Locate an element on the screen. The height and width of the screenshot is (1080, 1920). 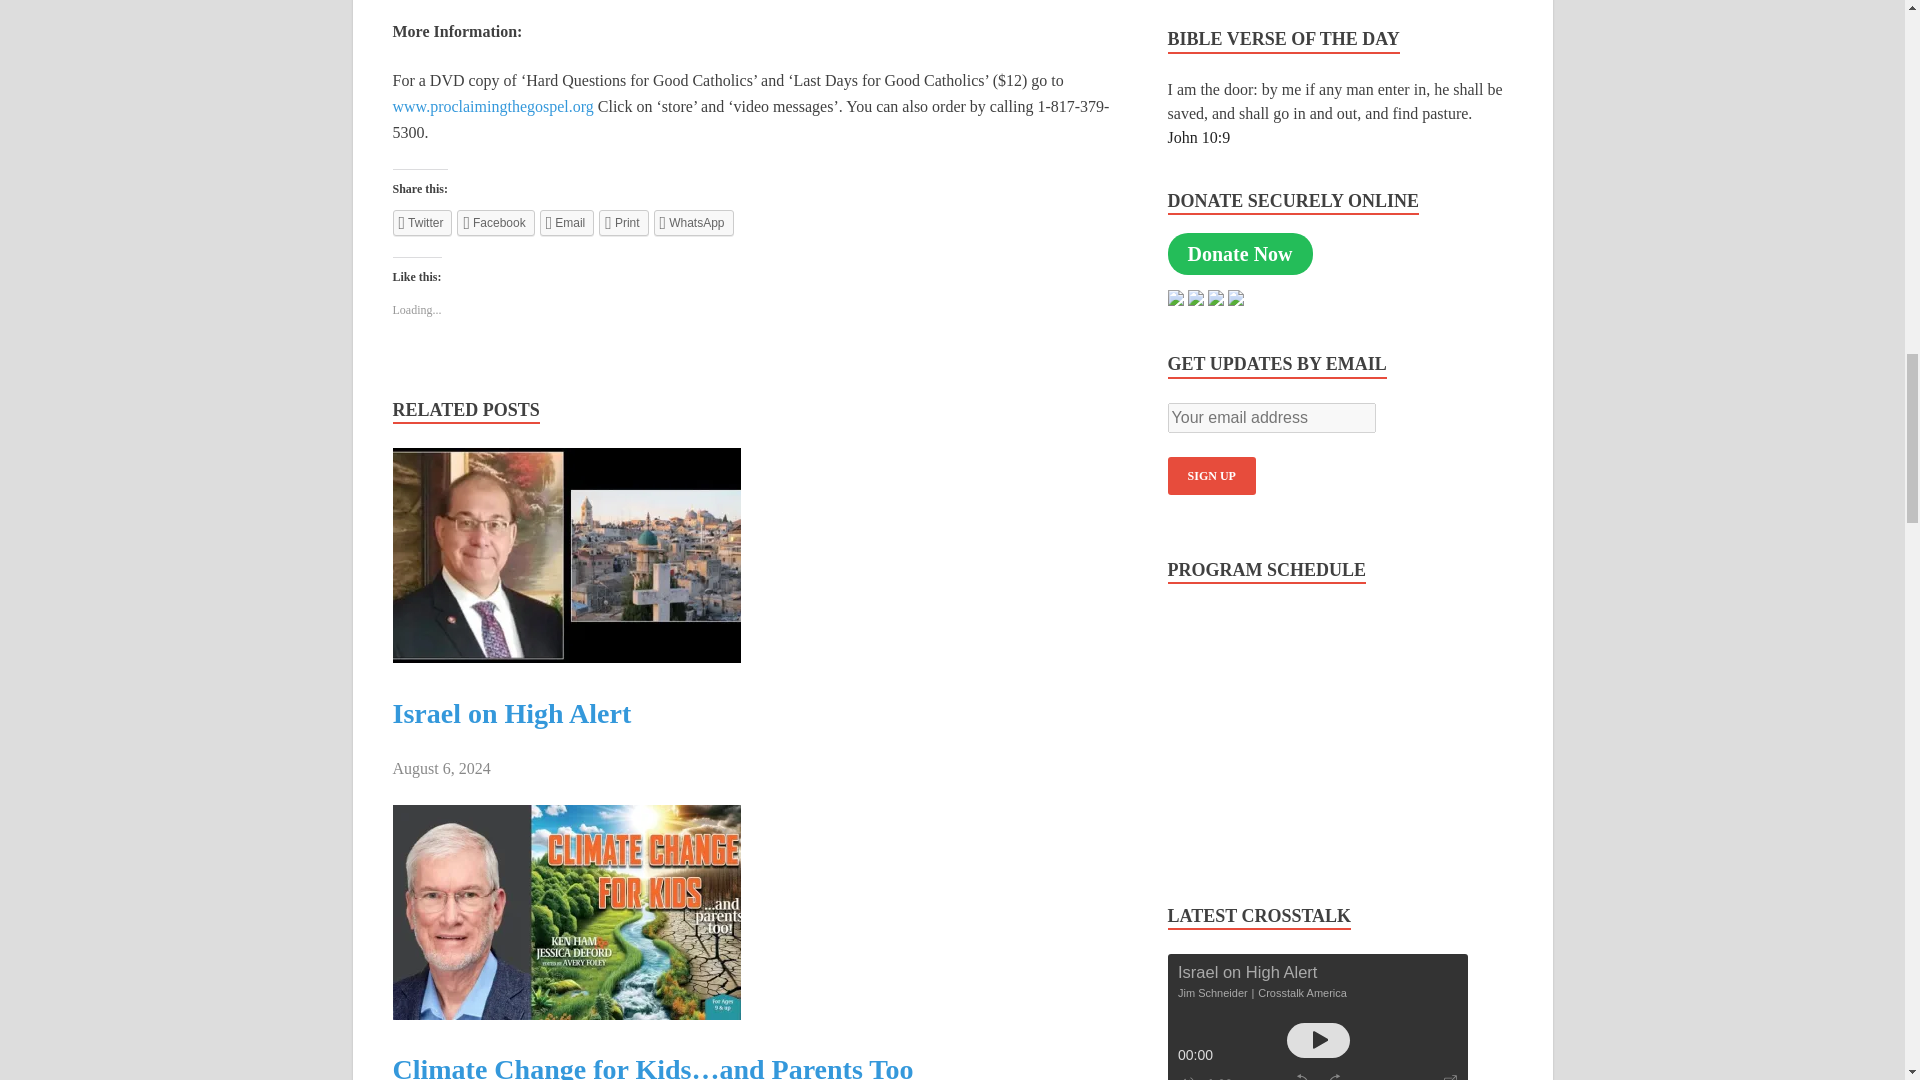
Click to print is located at coordinates (624, 222).